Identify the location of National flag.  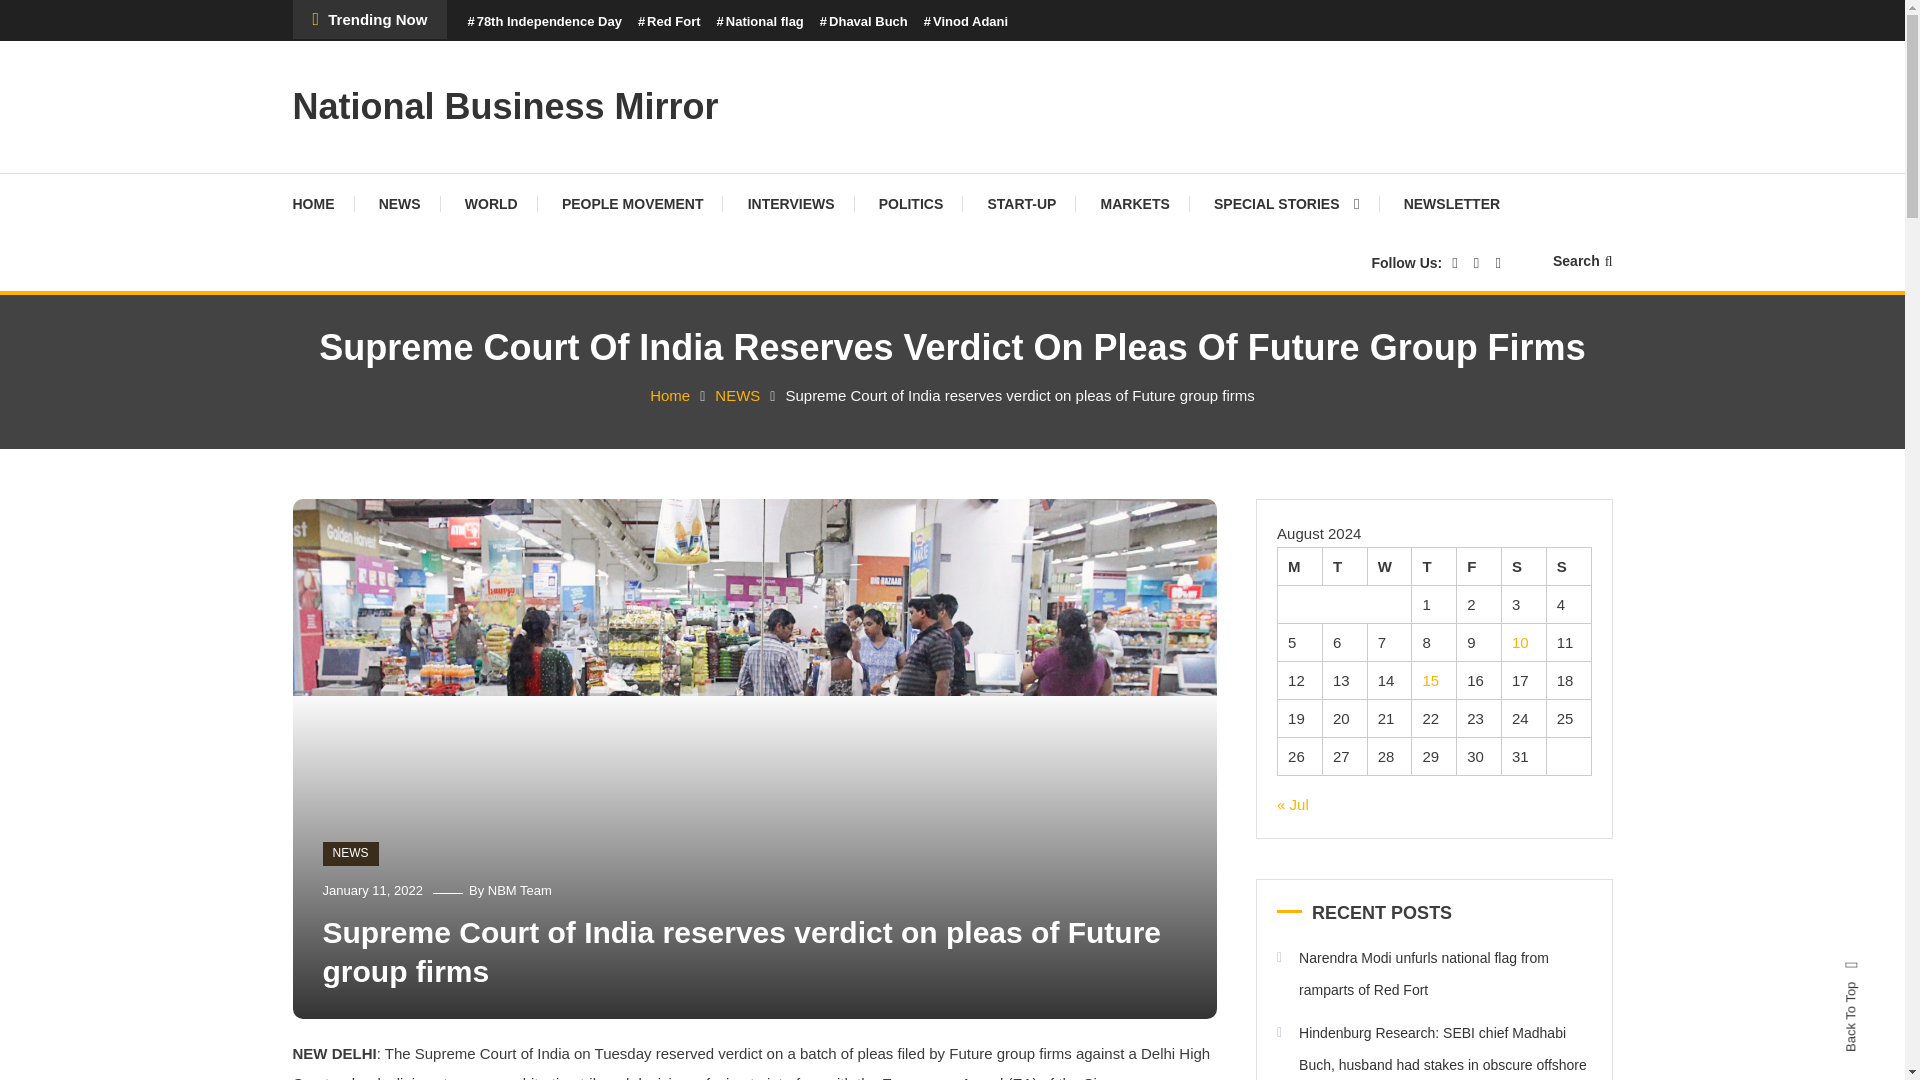
(760, 22).